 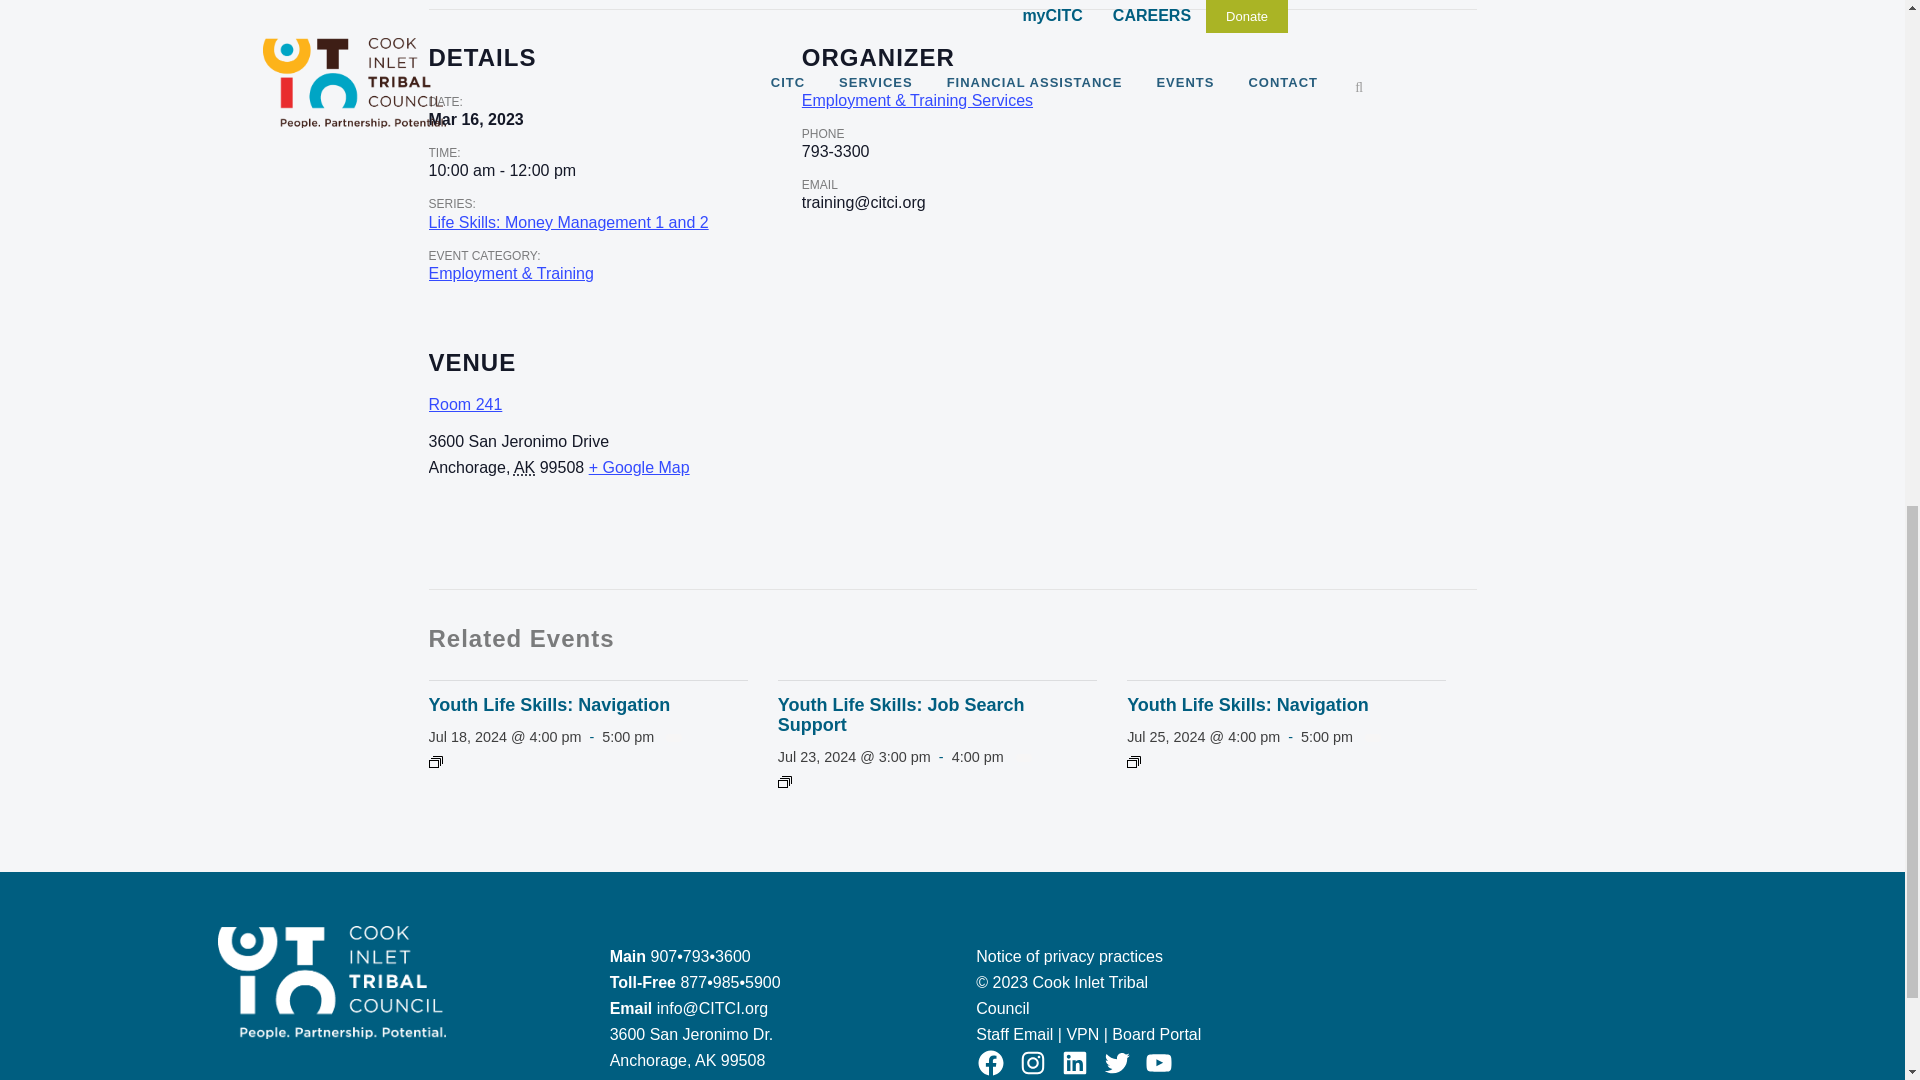 I want to click on Click to view a Google Map, so click(x=639, y=468).